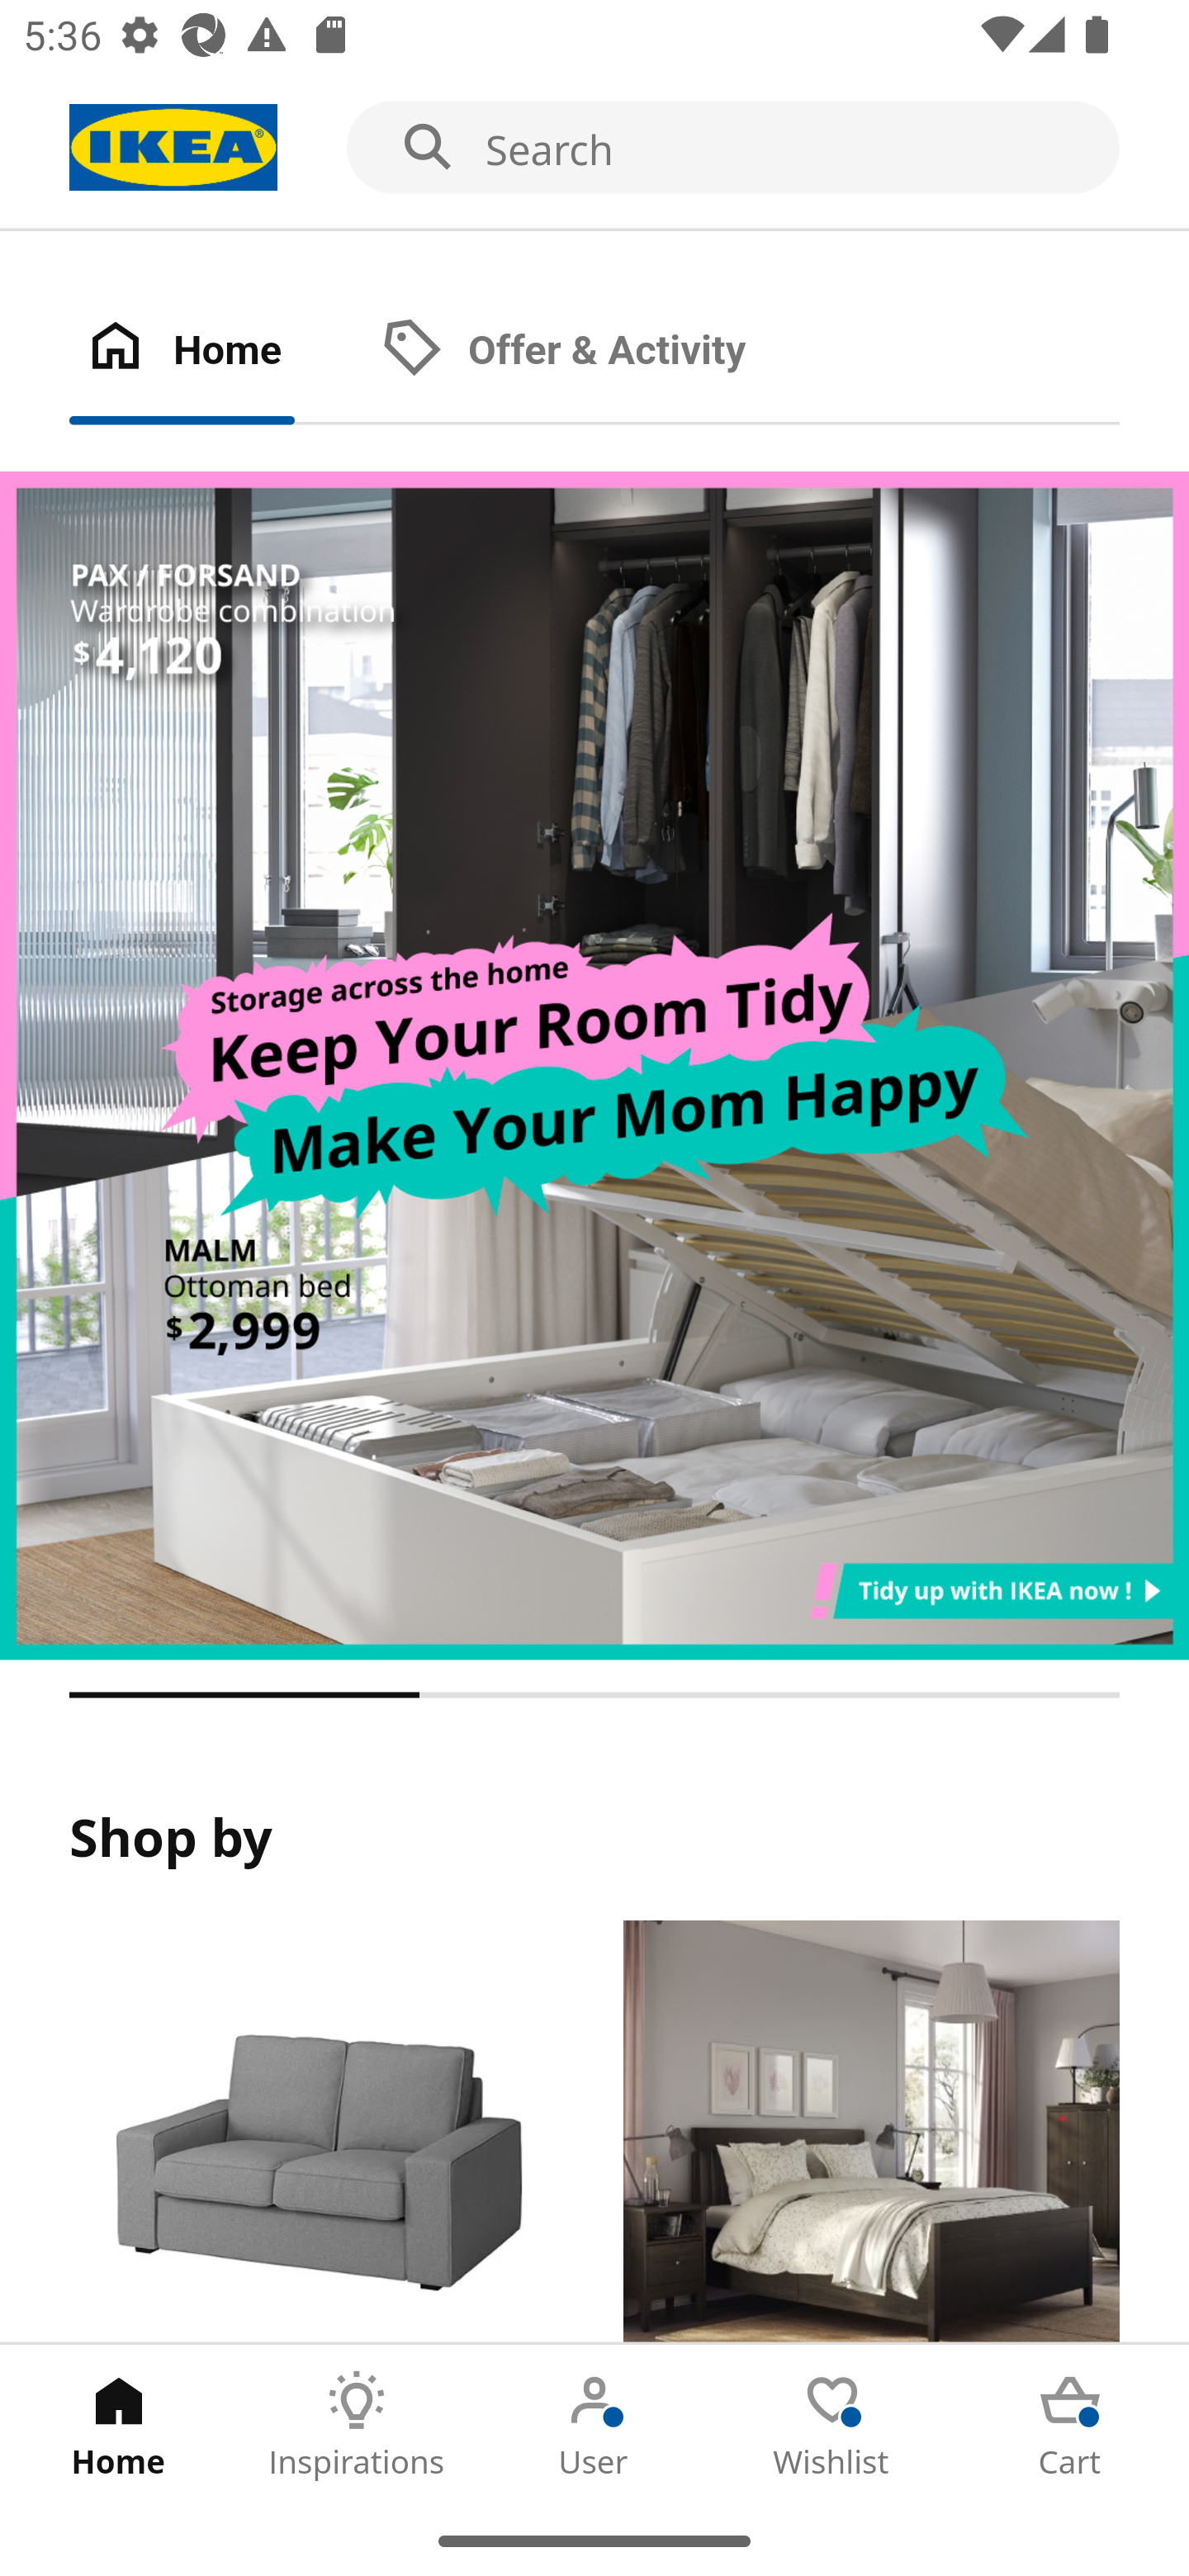 The width and height of the screenshot is (1189, 2576). I want to click on Cart
Tab 5 of 5, so click(1070, 2425).